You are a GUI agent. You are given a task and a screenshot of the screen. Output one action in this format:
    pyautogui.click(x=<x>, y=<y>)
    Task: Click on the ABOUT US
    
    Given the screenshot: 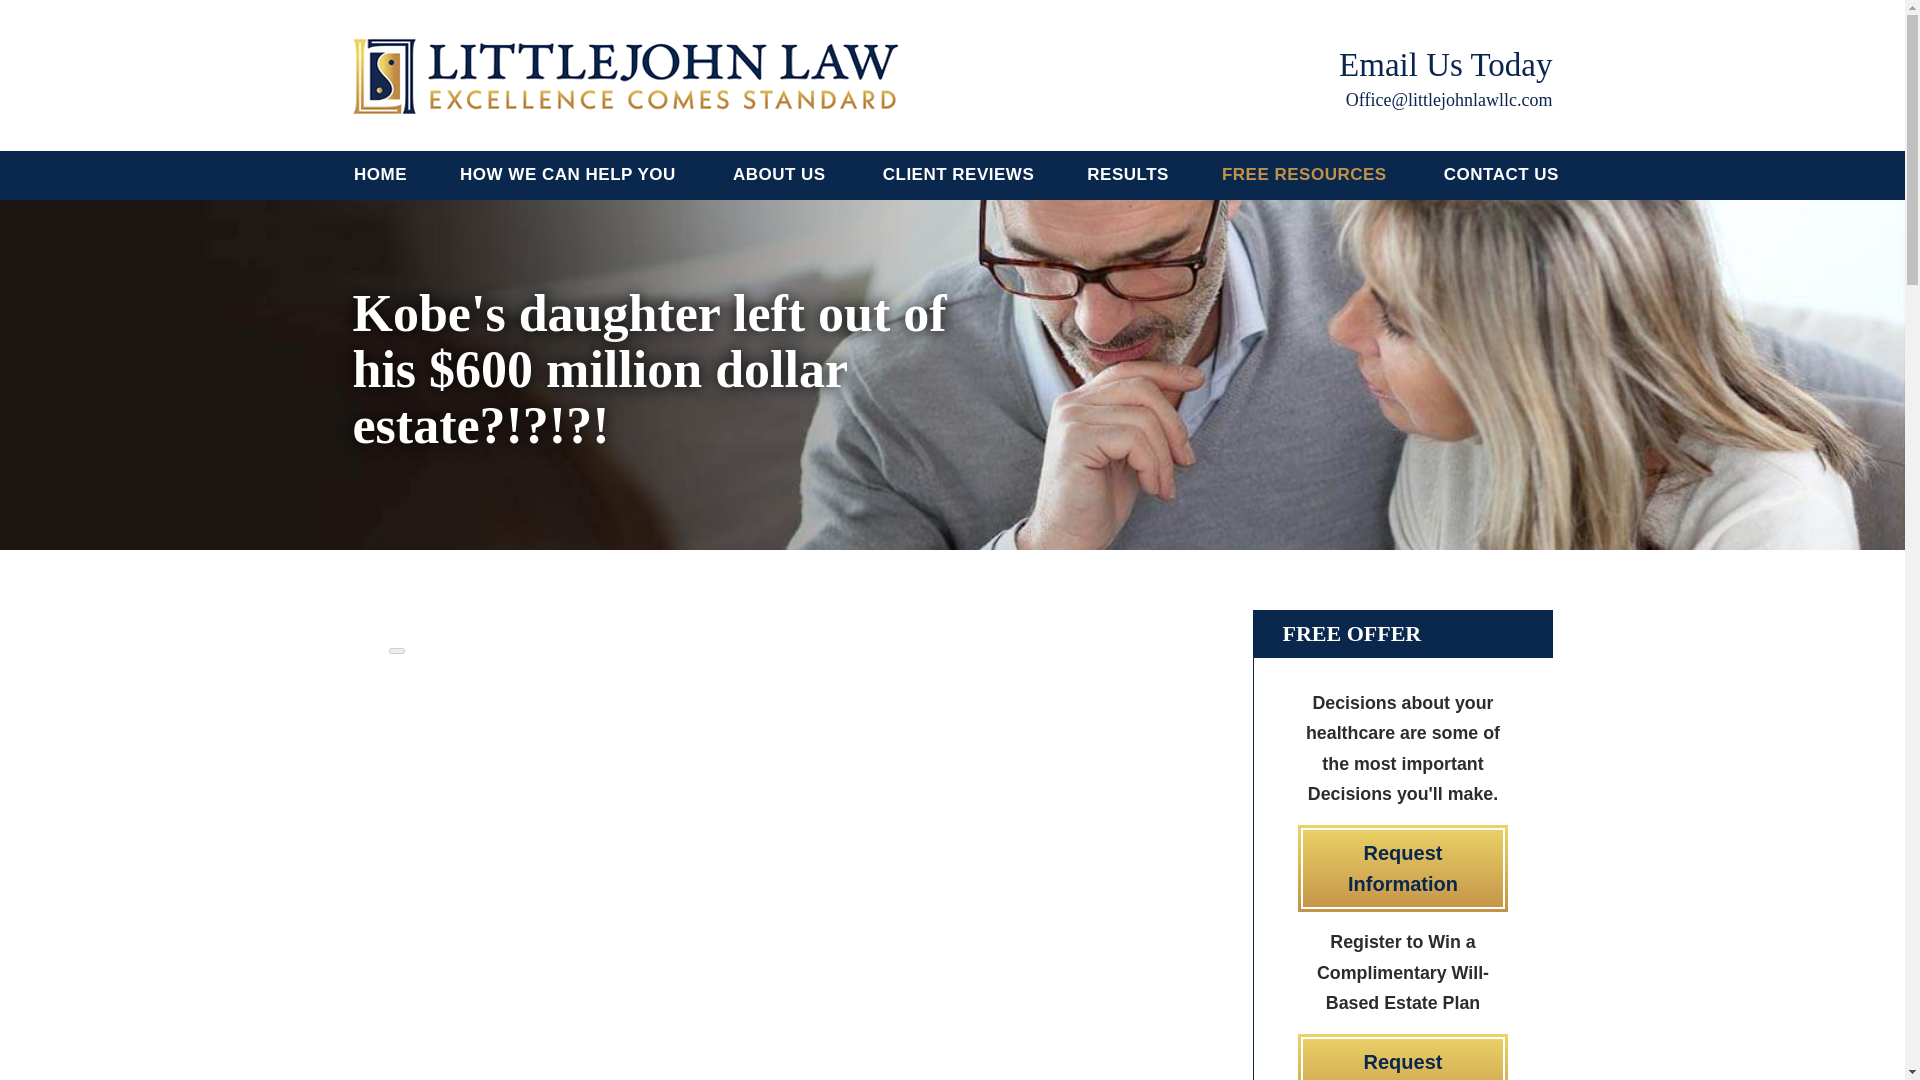 What is the action you would take?
    pyautogui.click(x=781, y=175)
    